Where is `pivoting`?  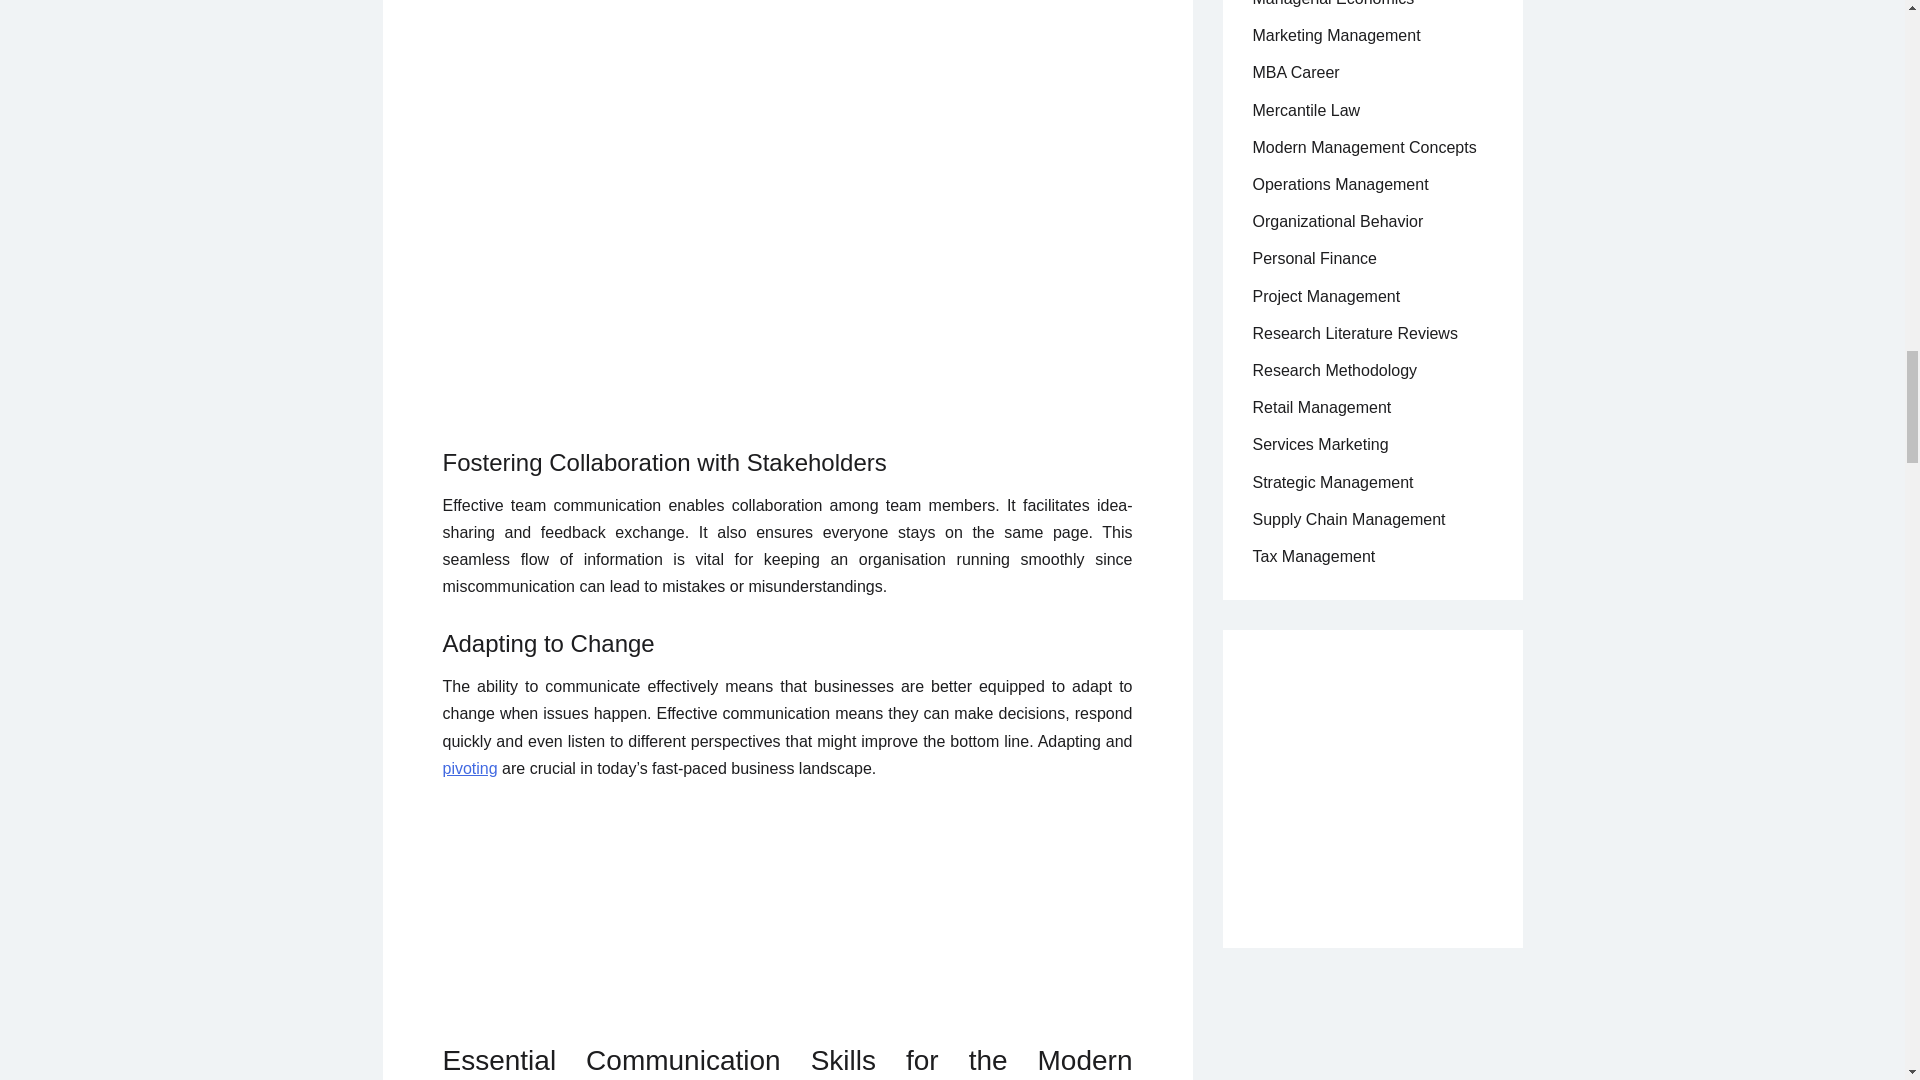 pivoting is located at coordinates (469, 768).